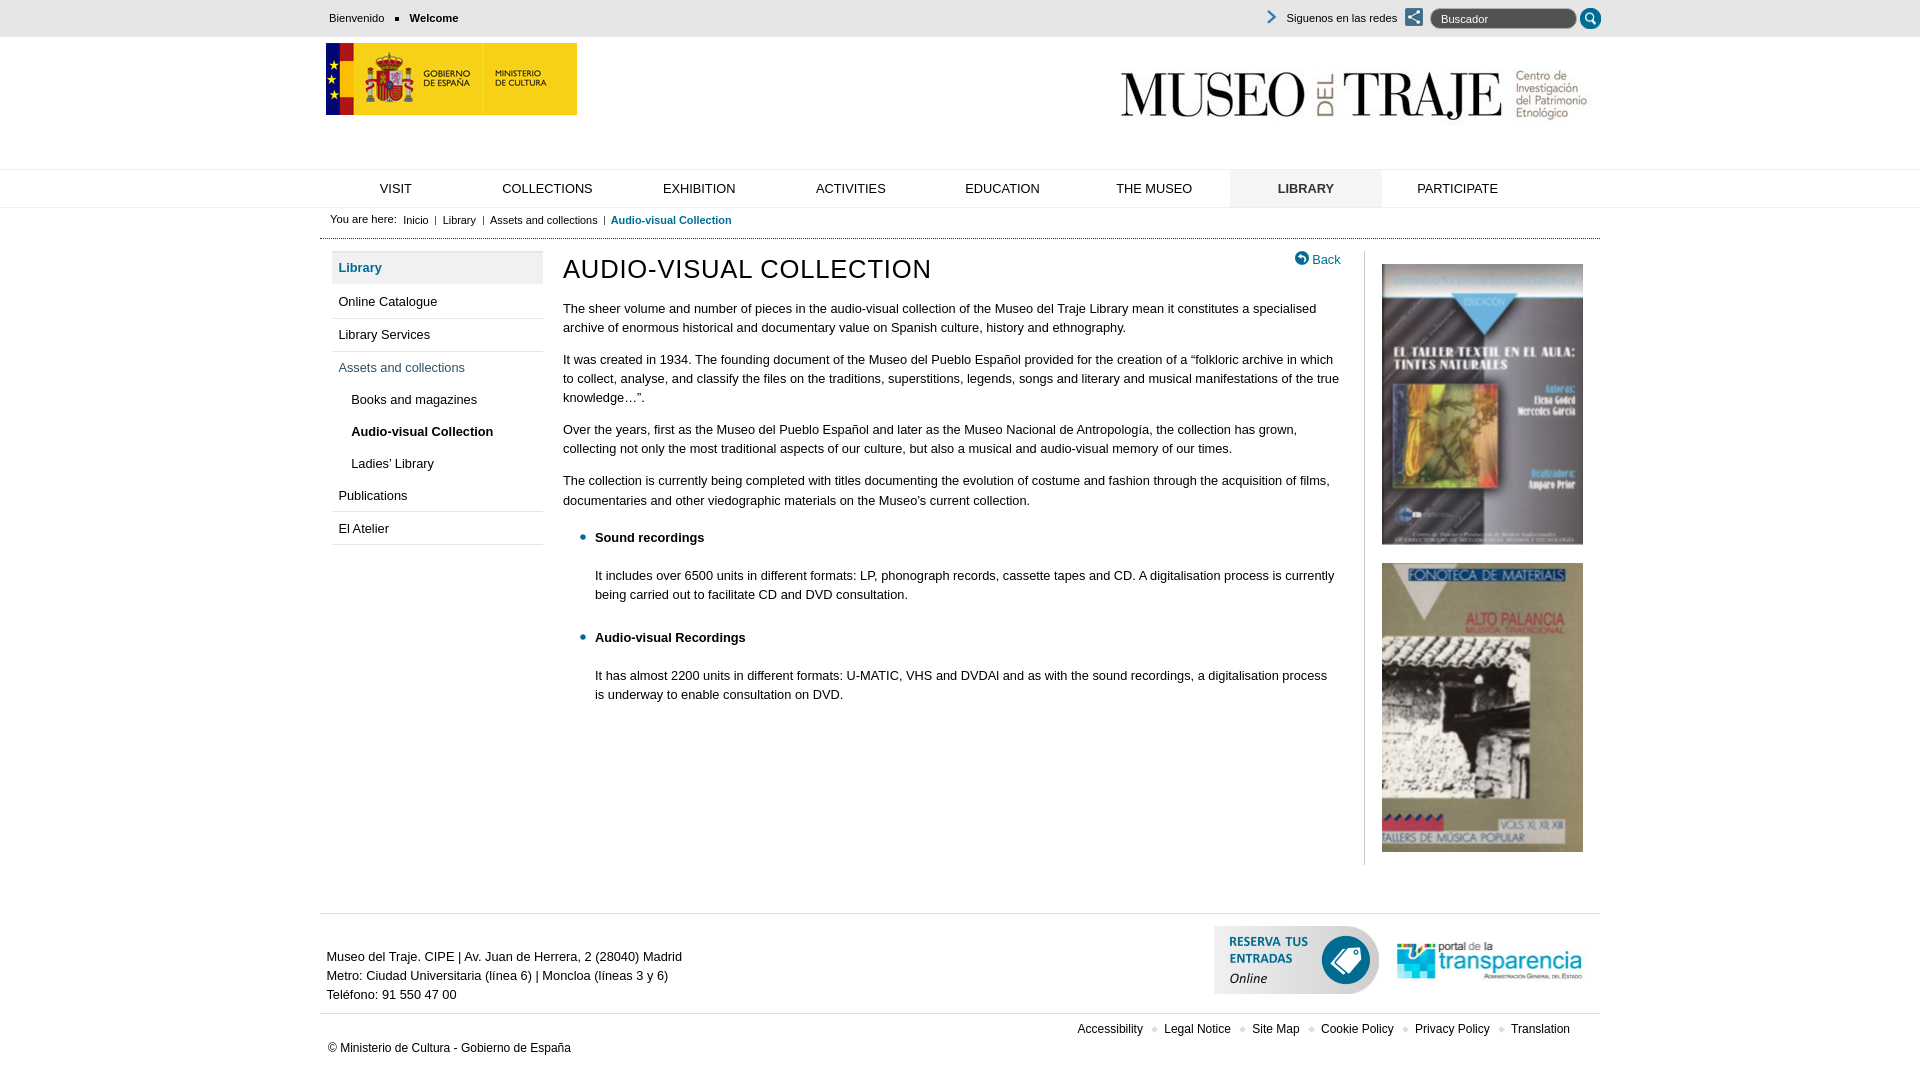  I want to click on Enlace externo, se abre en ventana nueva., so click(452, 81).